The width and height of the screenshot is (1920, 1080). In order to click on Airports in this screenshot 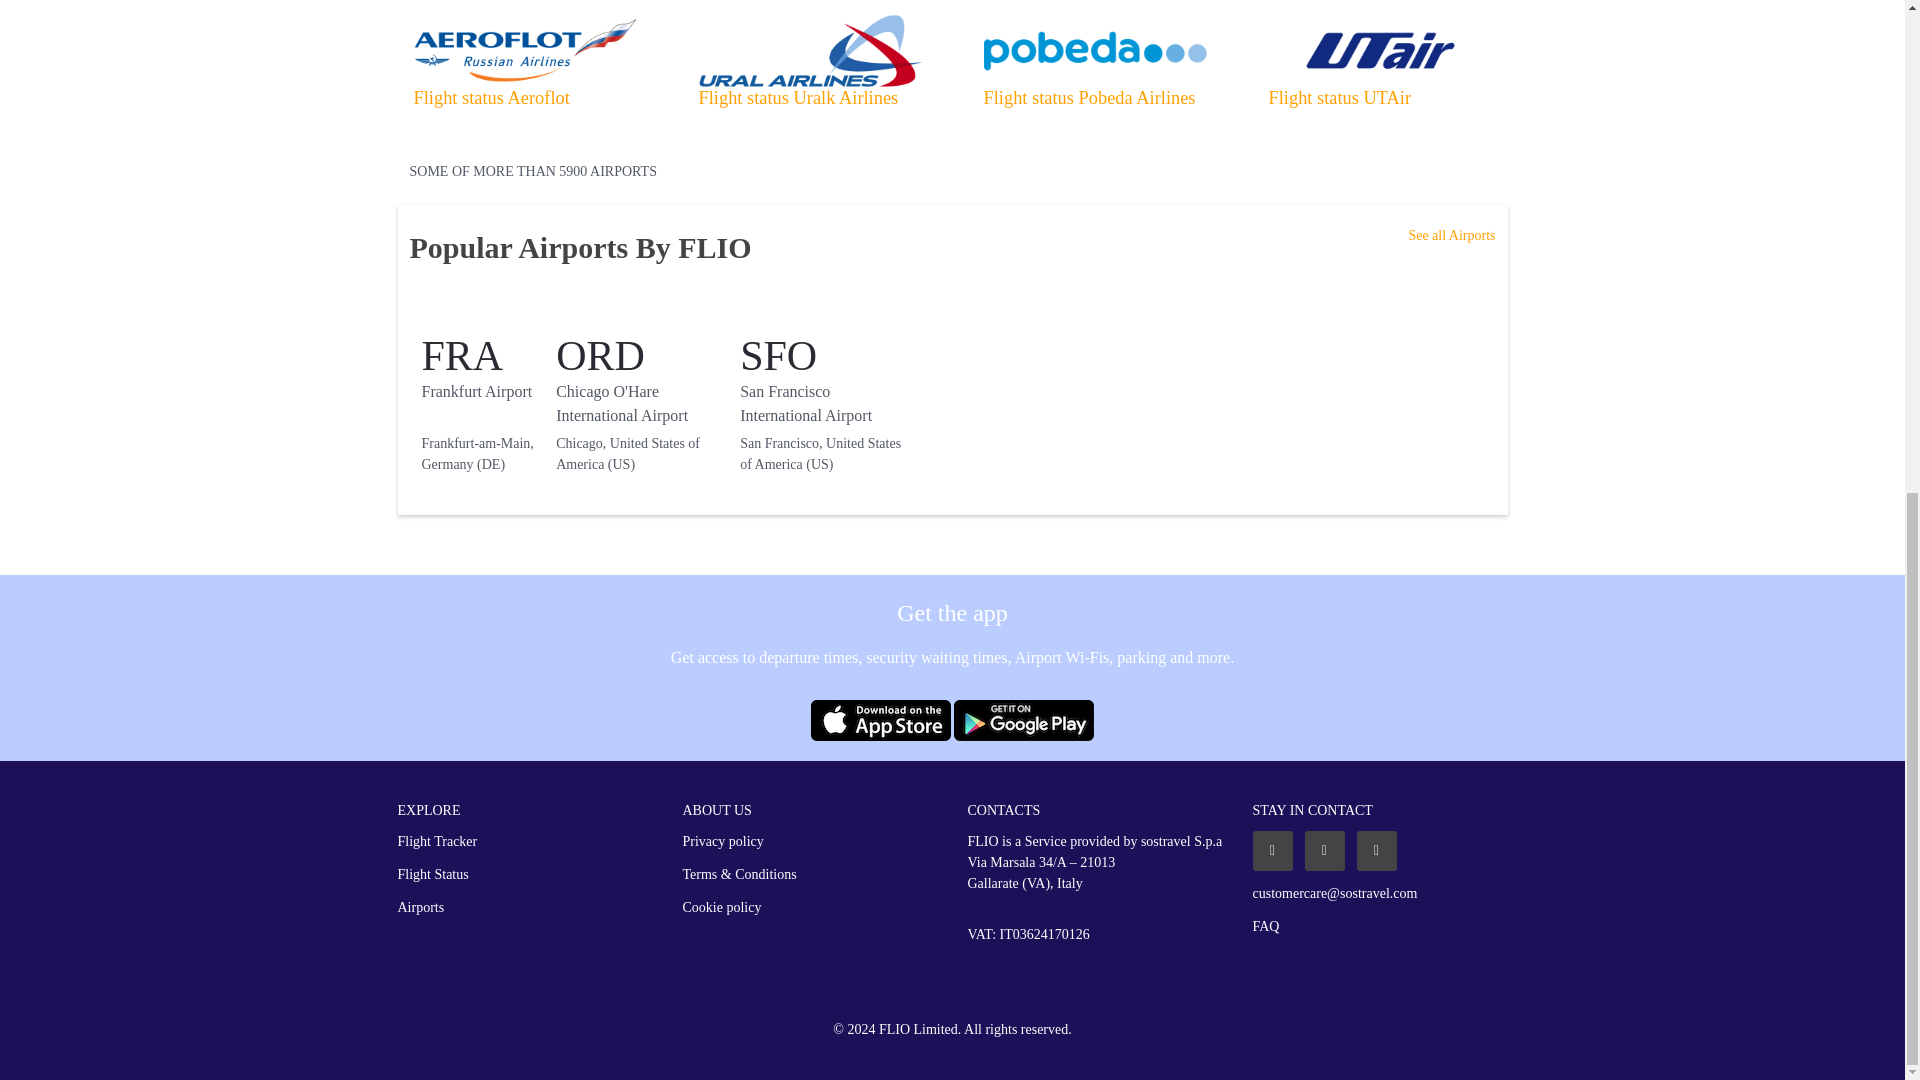, I will do `click(421, 908)`.